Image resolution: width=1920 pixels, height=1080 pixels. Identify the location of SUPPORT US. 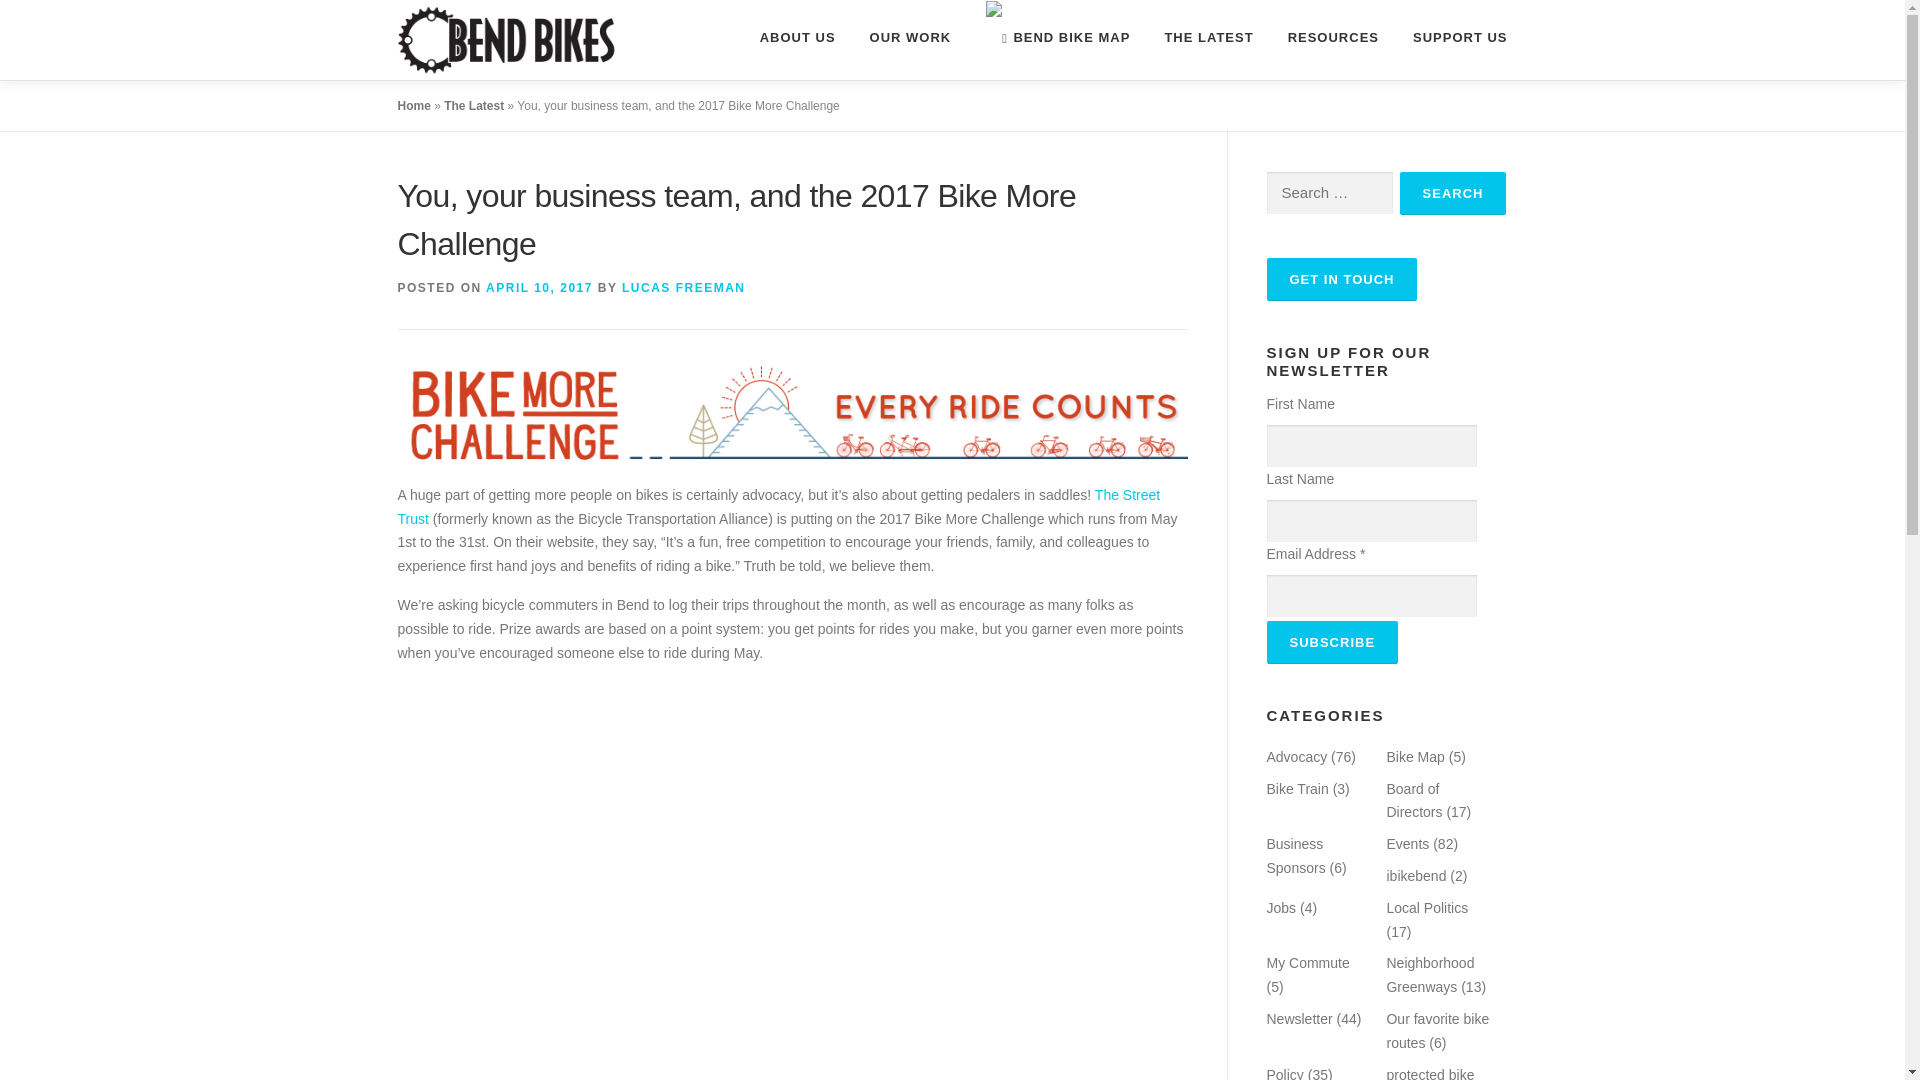
(1451, 37).